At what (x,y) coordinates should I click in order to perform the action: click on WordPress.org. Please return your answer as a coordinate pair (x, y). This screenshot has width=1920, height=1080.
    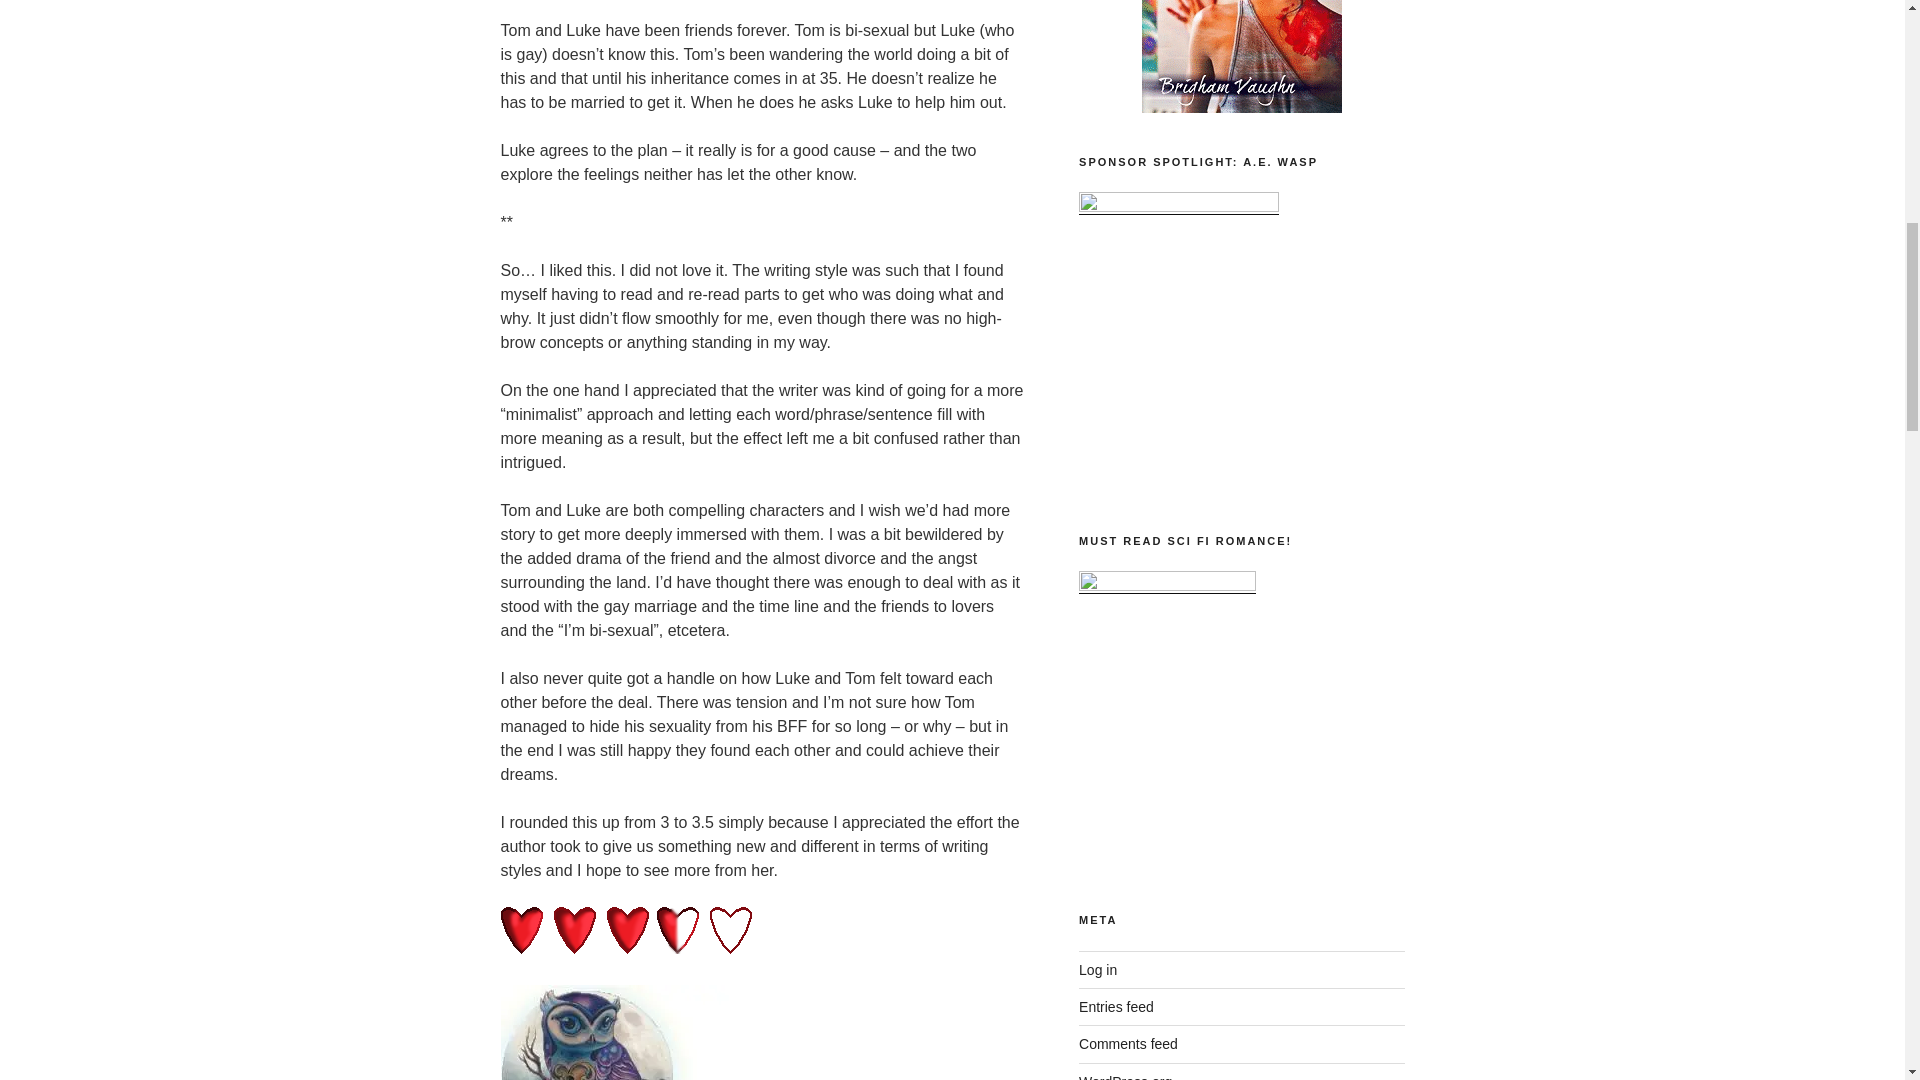
    Looking at the image, I should click on (1125, 1076).